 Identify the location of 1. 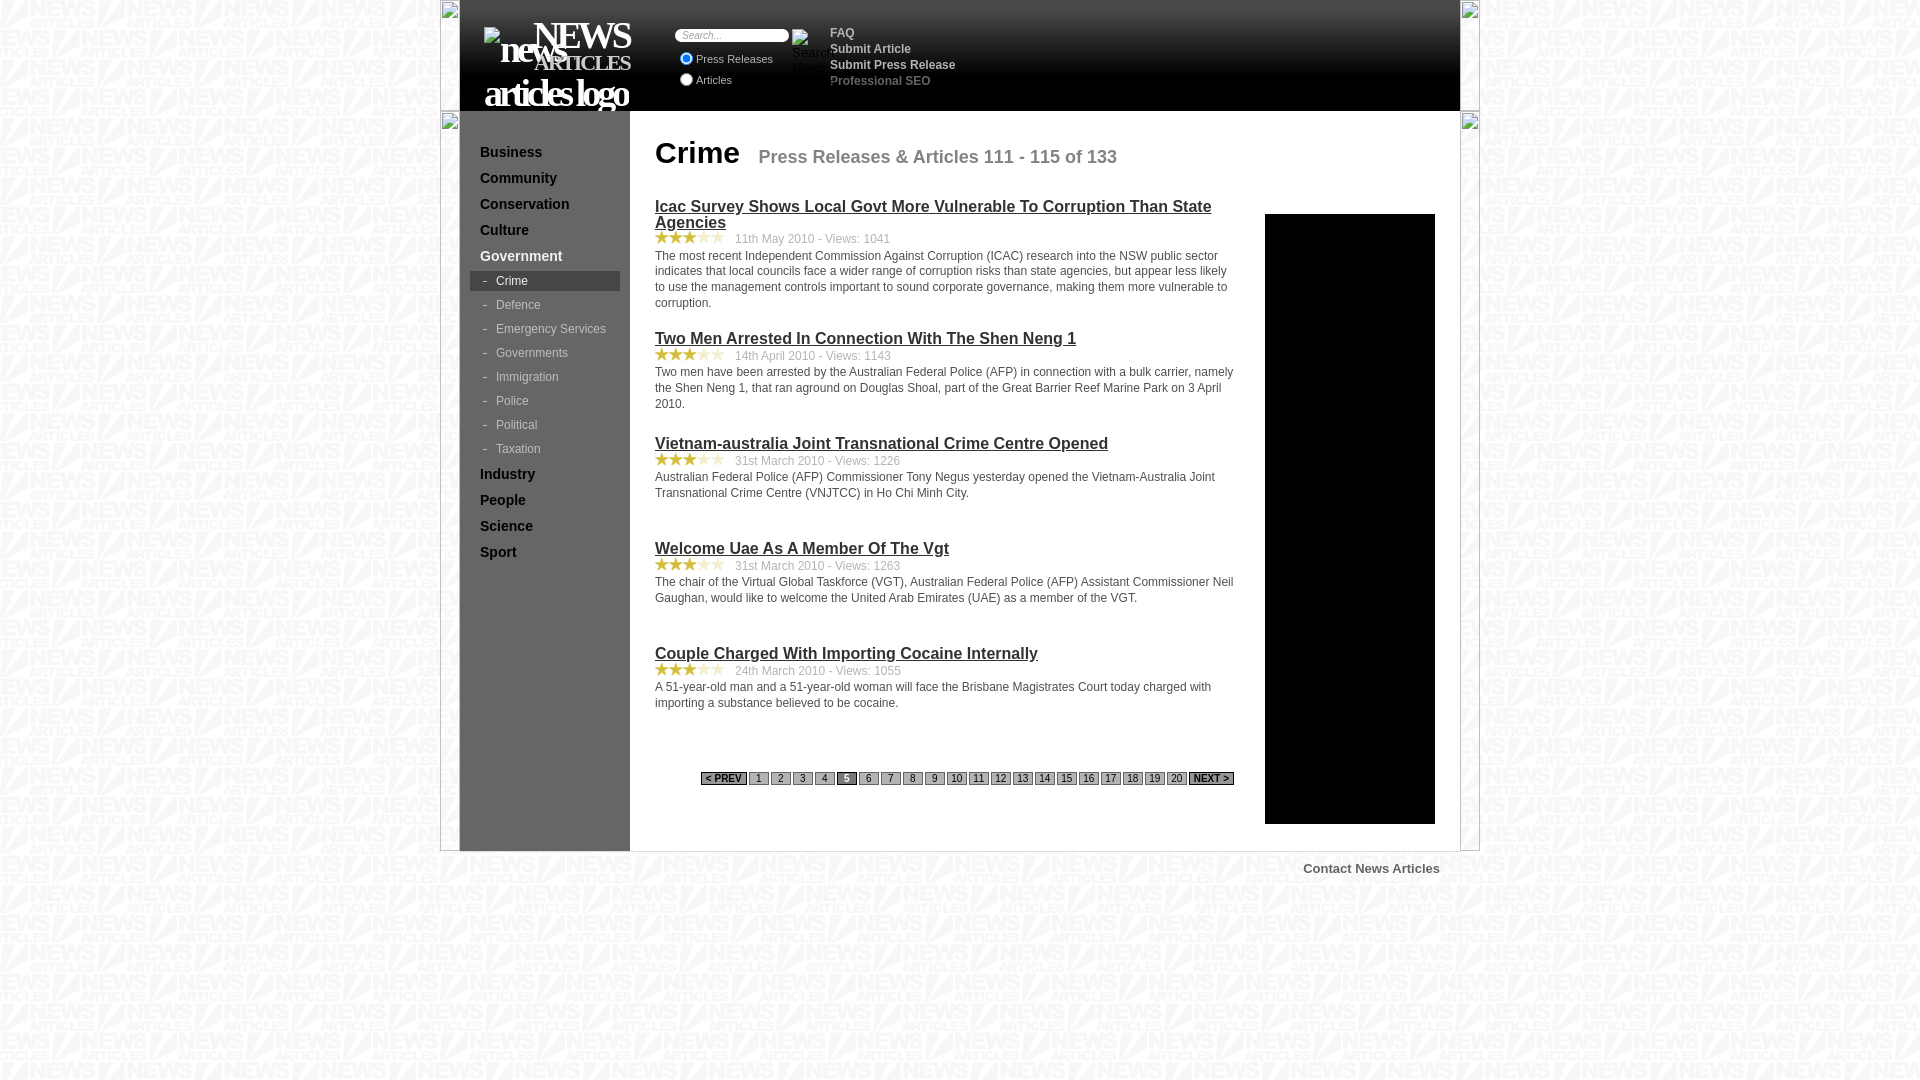
(759, 778).